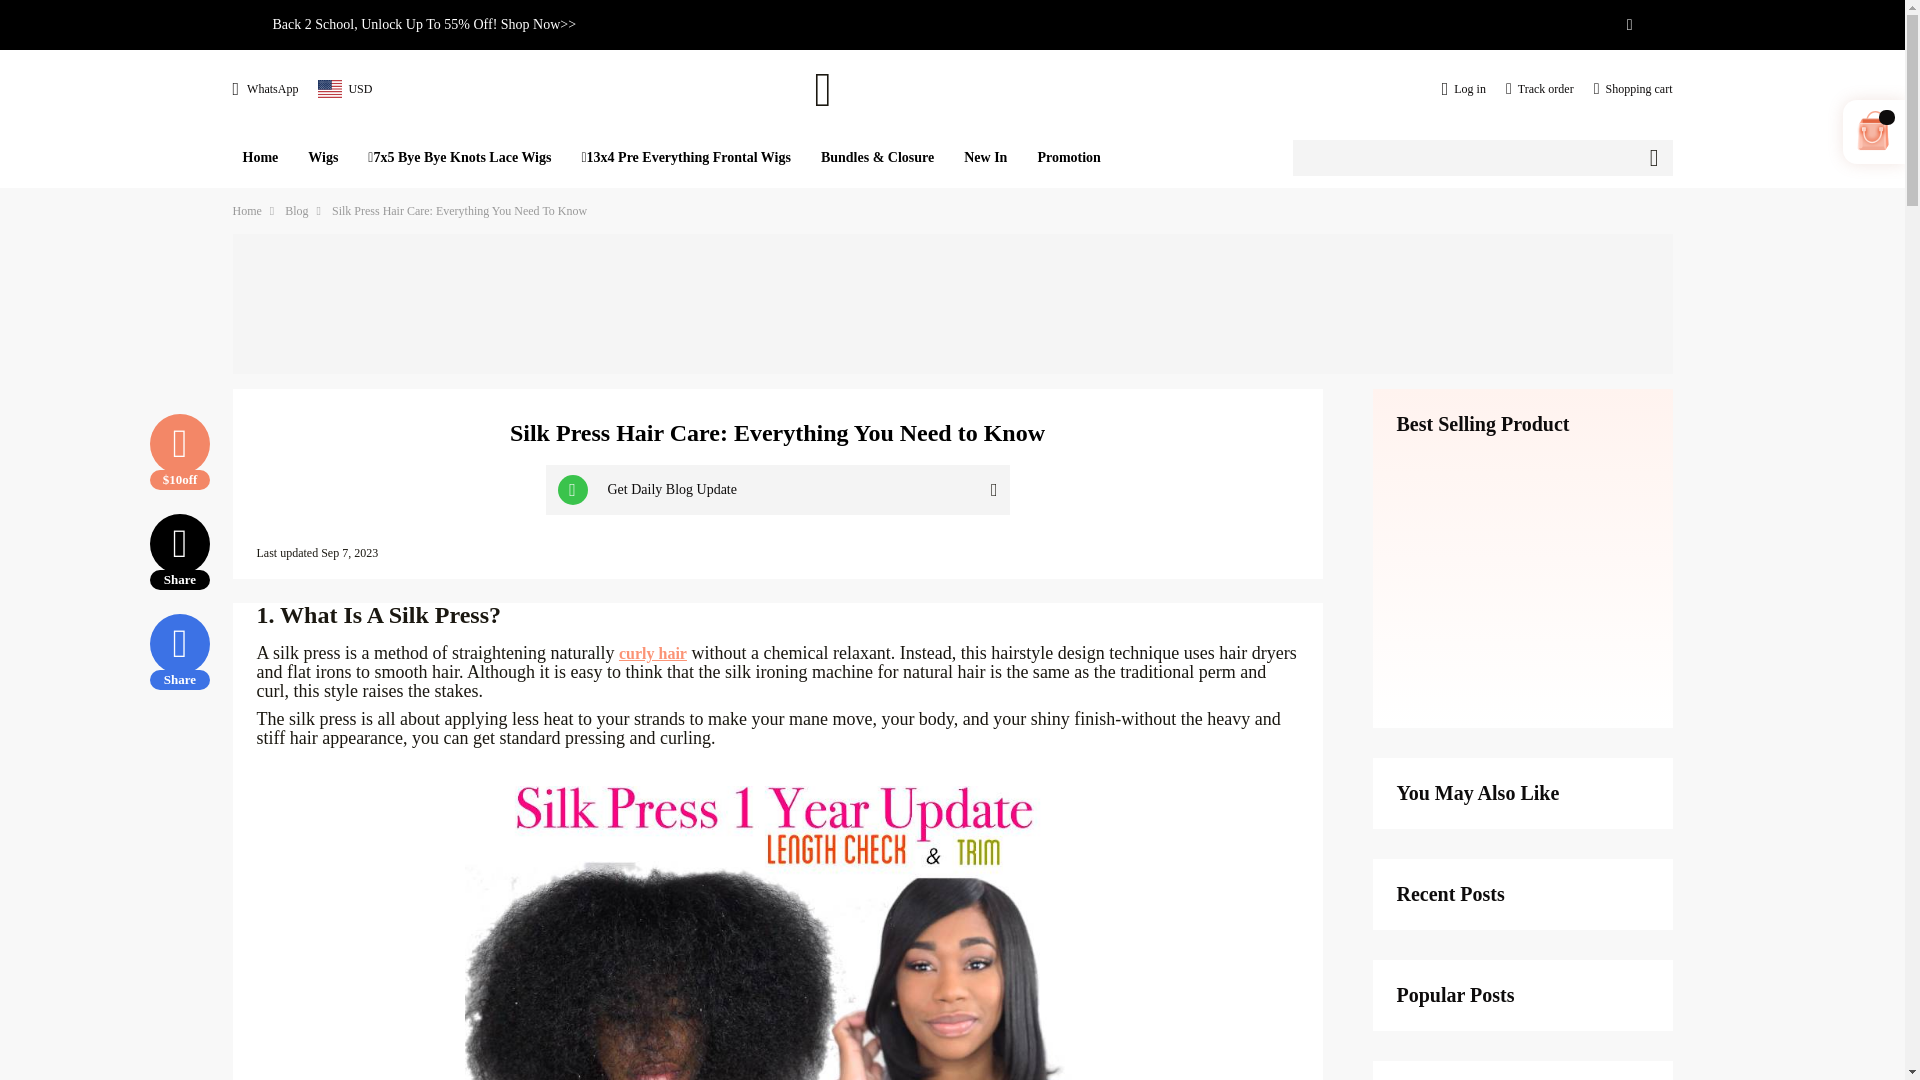  What do you see at coordinates (322, 157) in the screenshot?
I see `Wigs` at bounding box center [322, 157].